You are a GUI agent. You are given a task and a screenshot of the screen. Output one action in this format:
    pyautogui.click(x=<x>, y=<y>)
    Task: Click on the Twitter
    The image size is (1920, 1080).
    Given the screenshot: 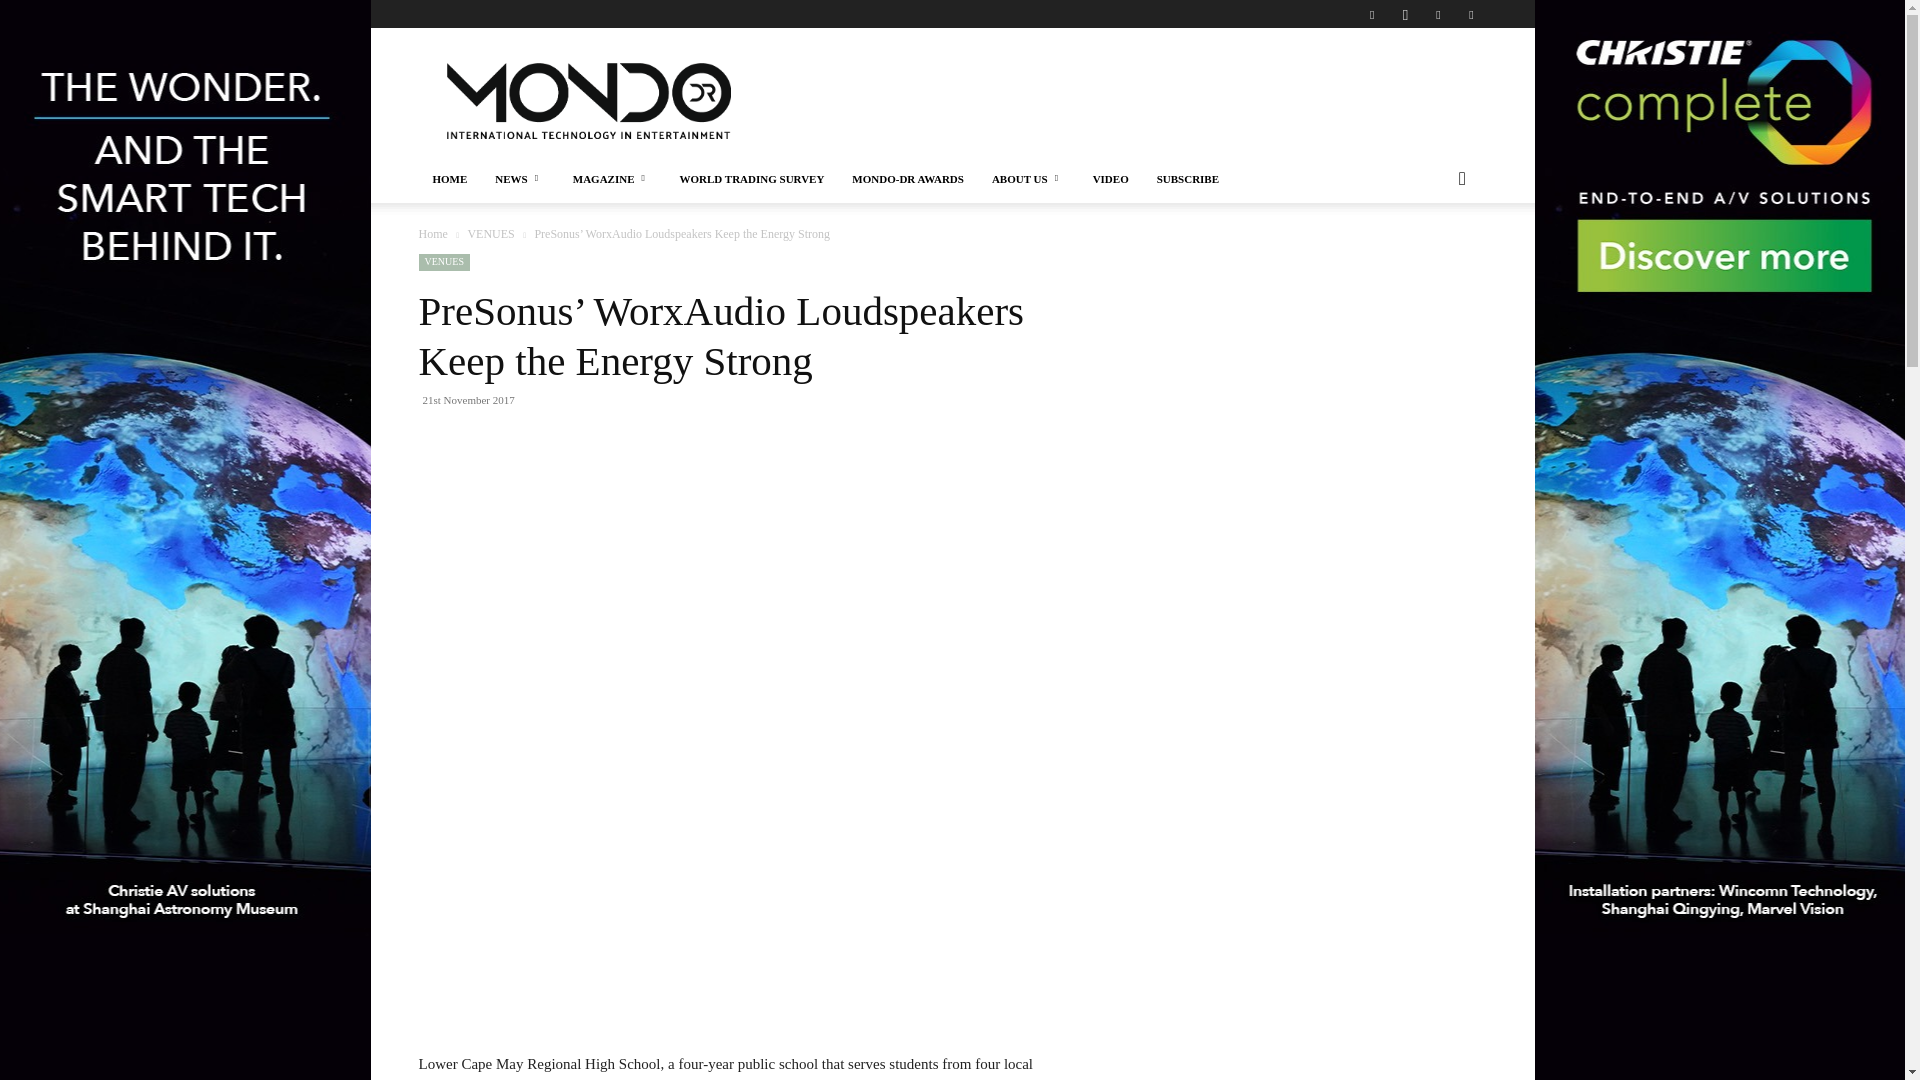 What is the action you would take?
    pyautogui.click(x=1470, y=14)
    